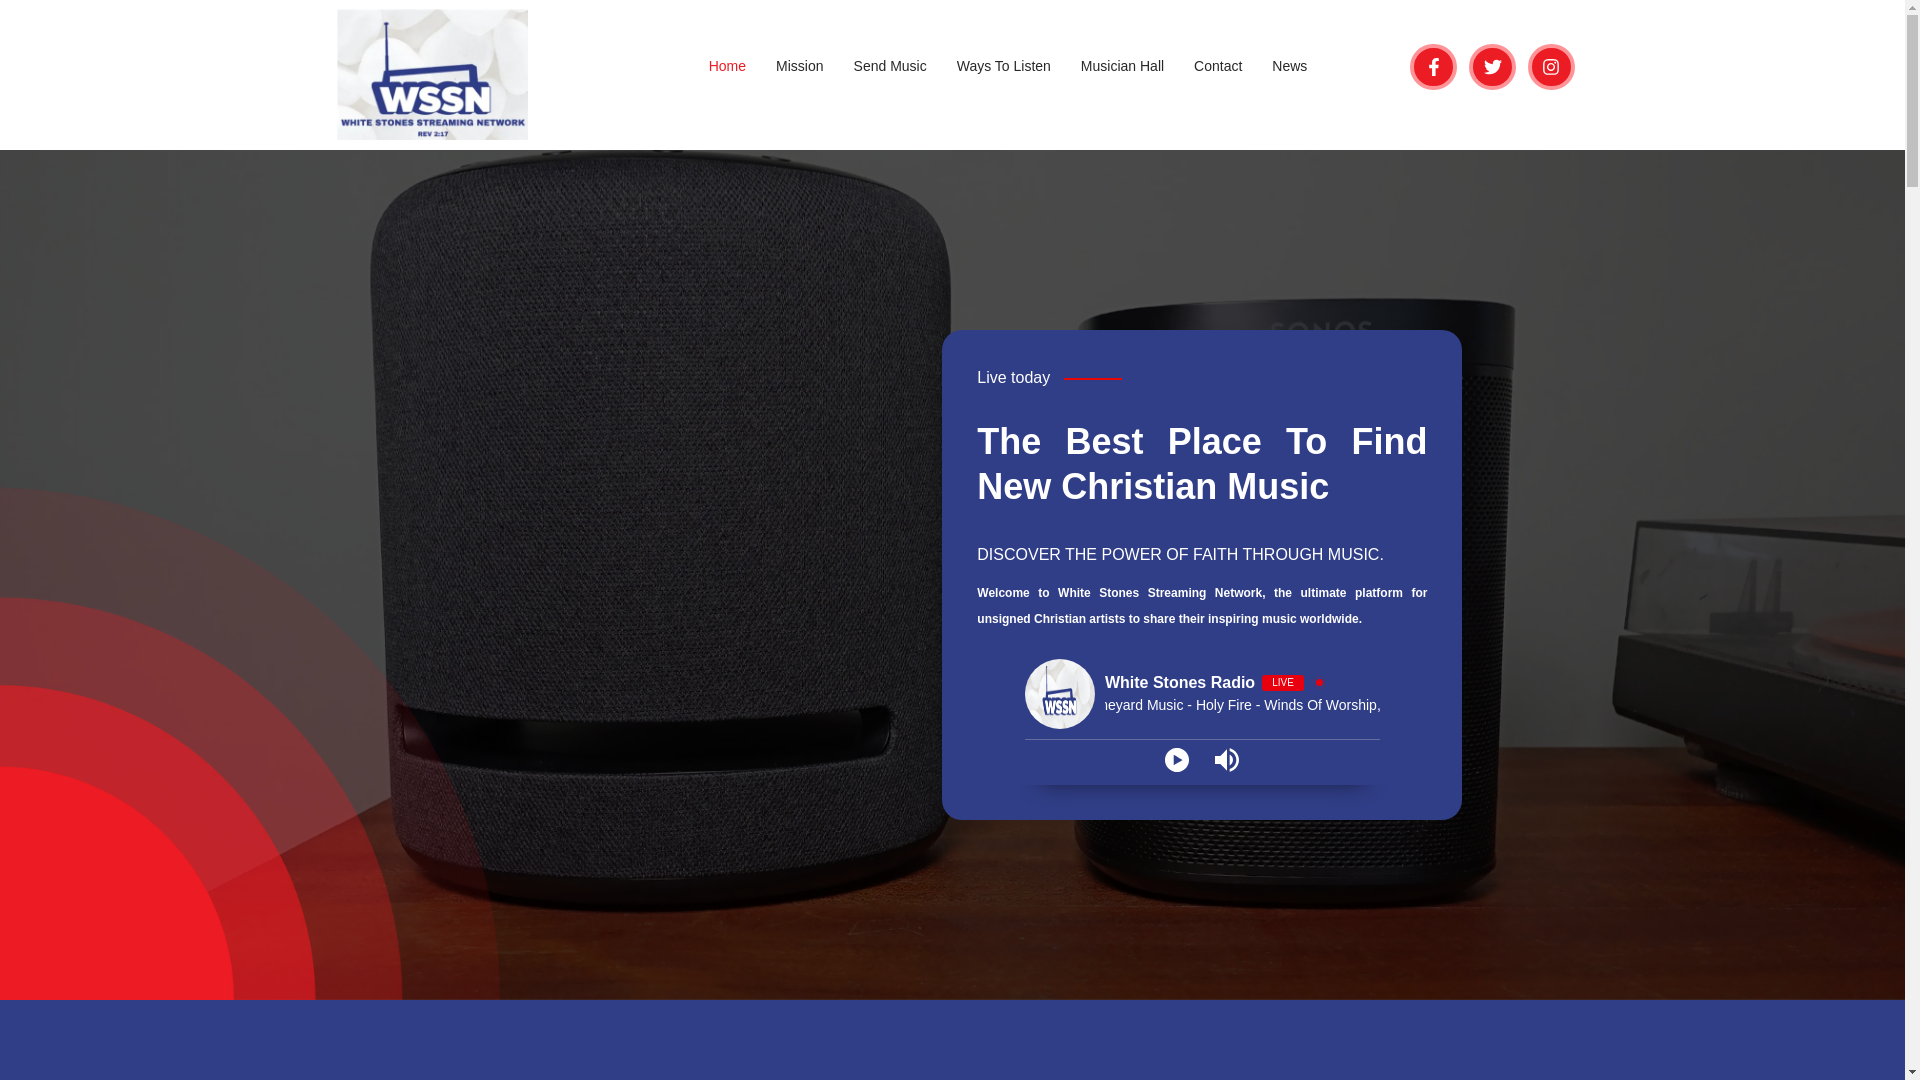 The height and width of the screenshot is (1080, 1920). I want to click on Mission, so click(798, 66).